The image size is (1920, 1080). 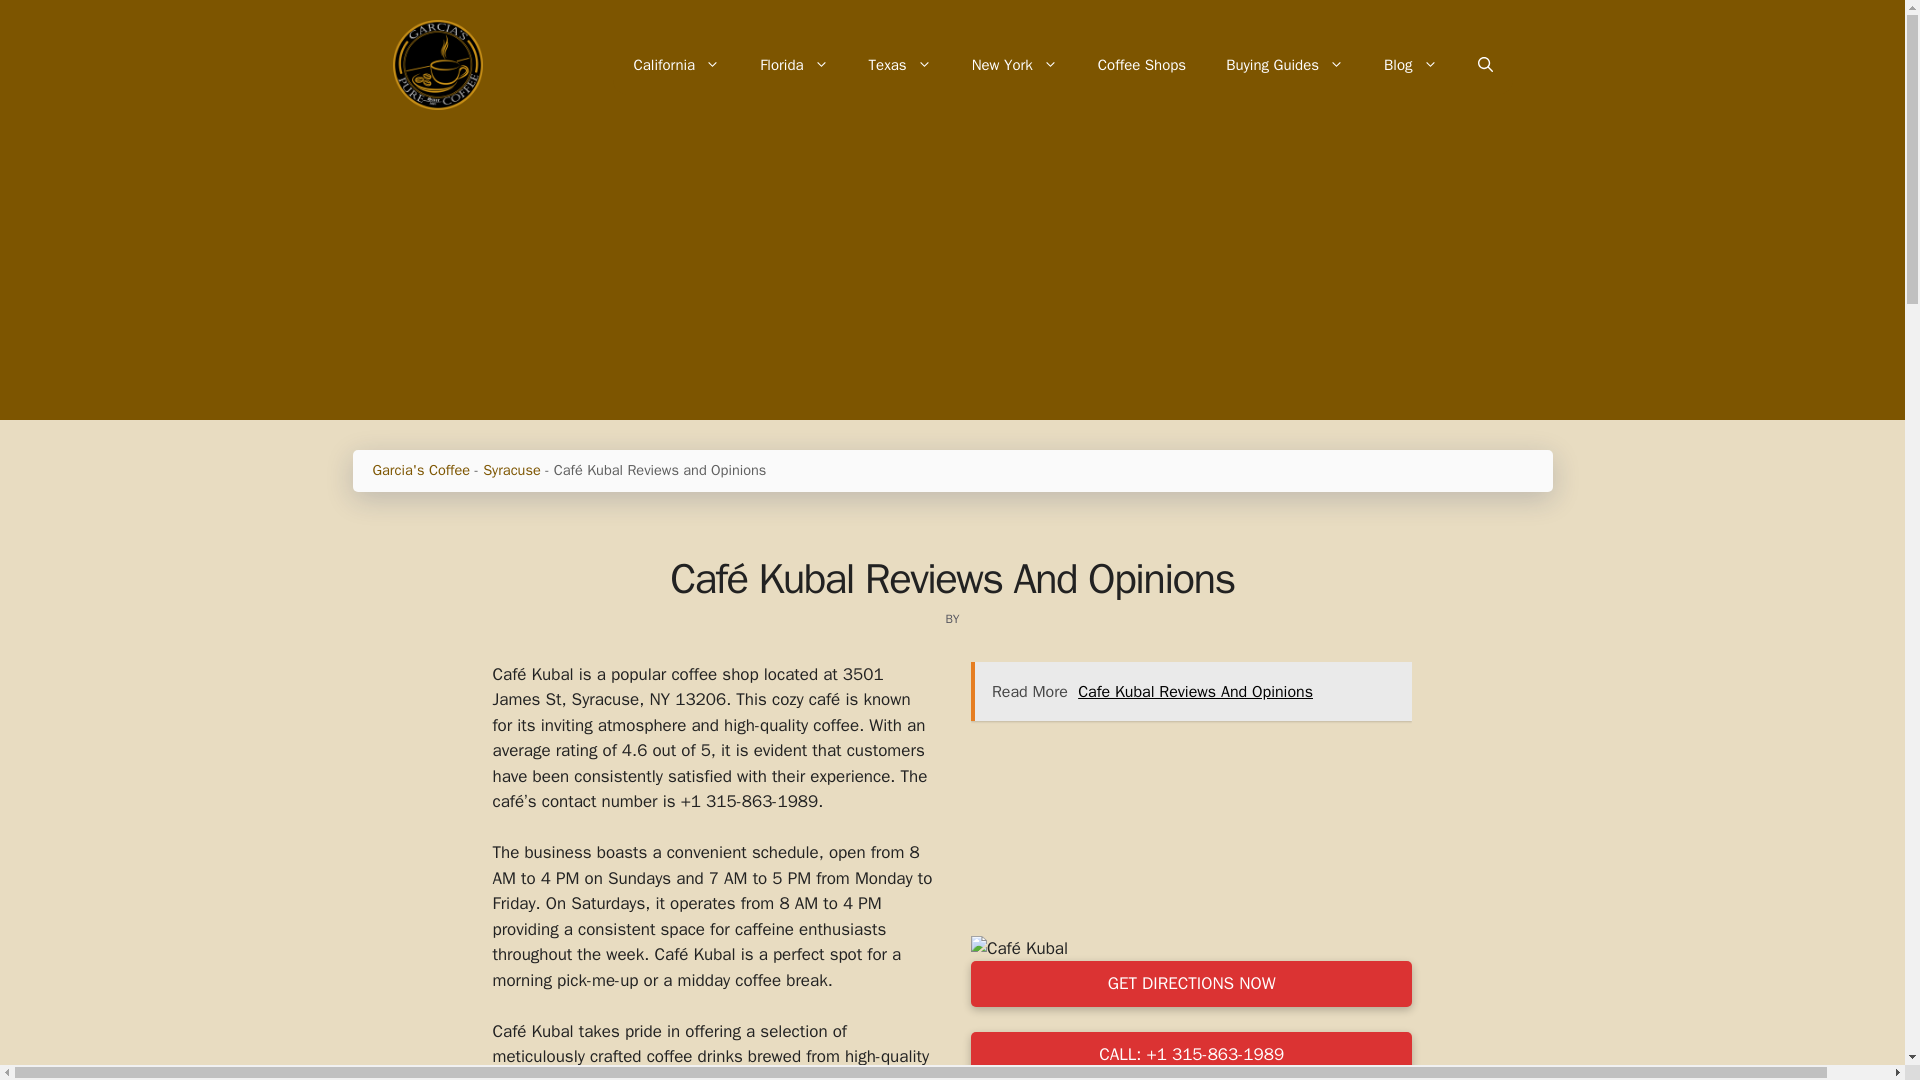 What do you see at coordinates (794, 64) in the screenshot?
I see `Florida` at bounding box center [794, 64].